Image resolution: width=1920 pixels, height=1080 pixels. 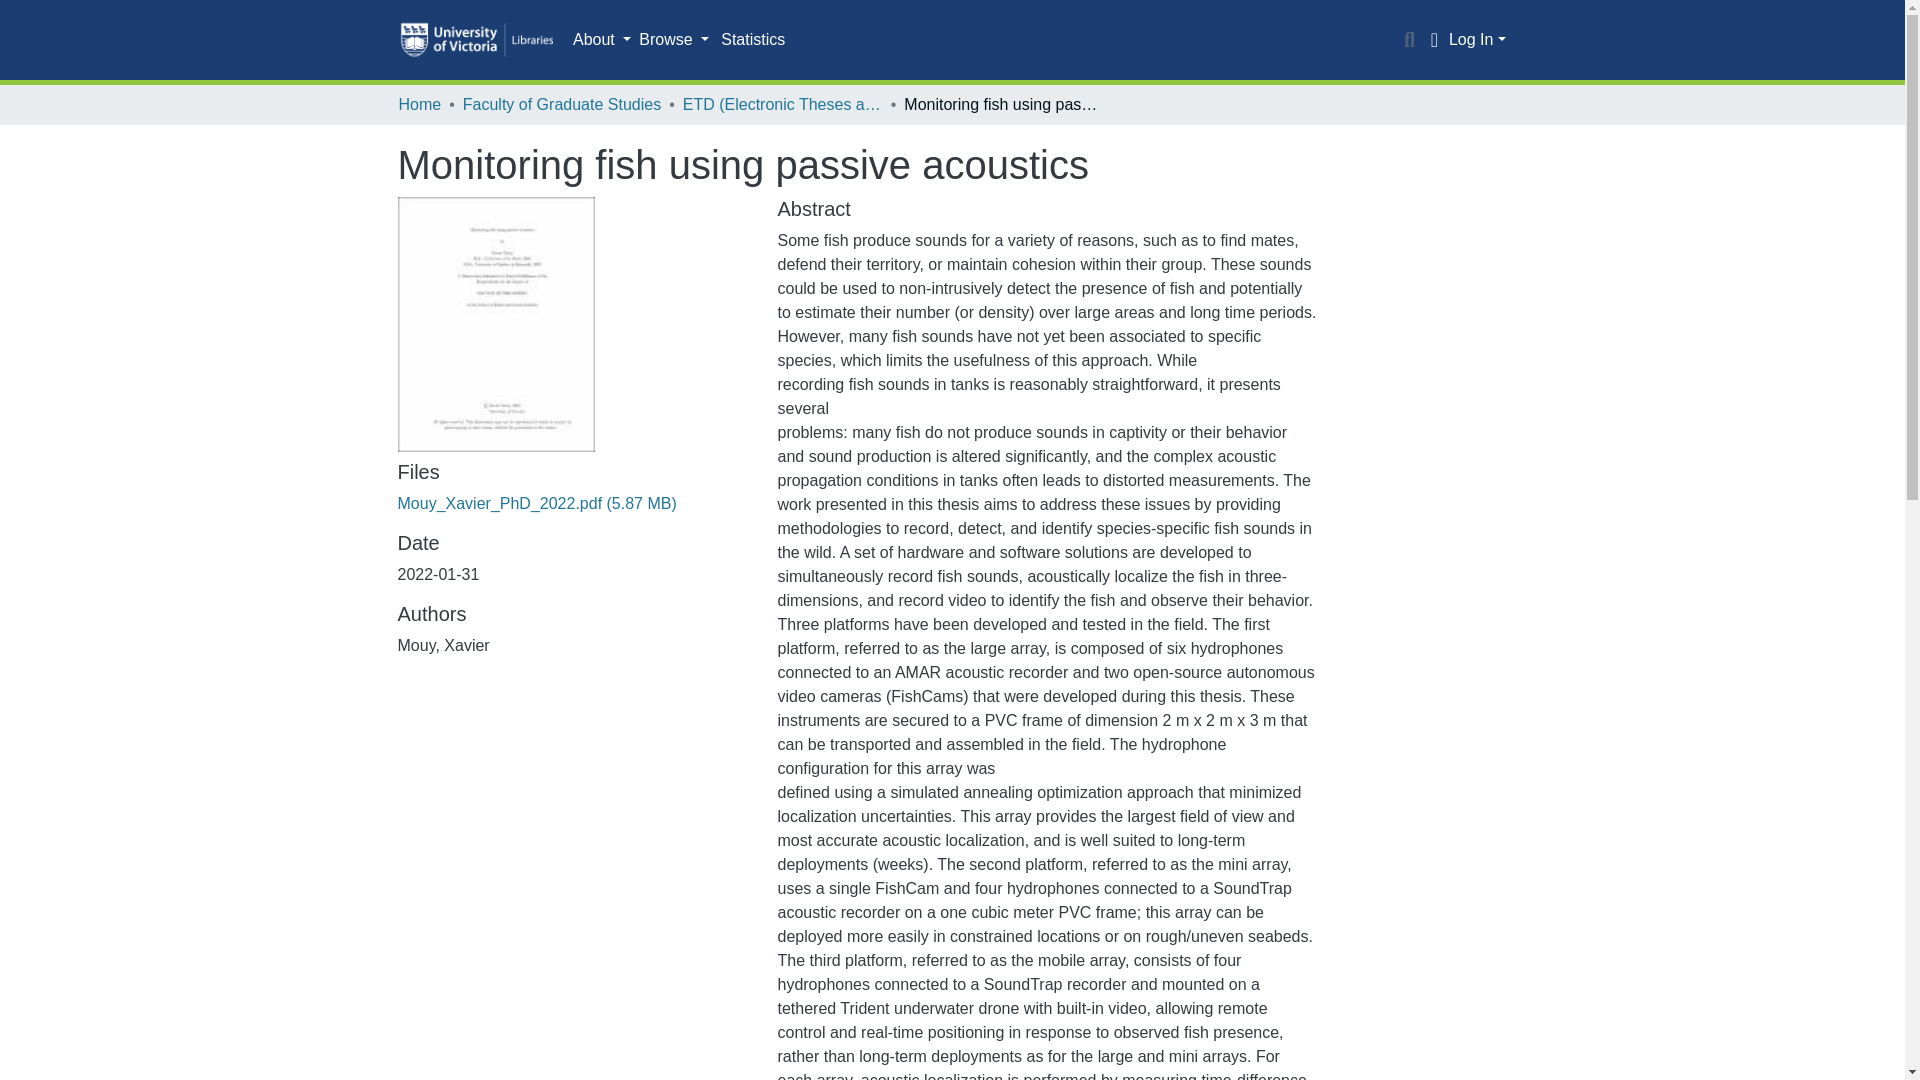 I want to click on Log In, so click(x=1477, y=39).